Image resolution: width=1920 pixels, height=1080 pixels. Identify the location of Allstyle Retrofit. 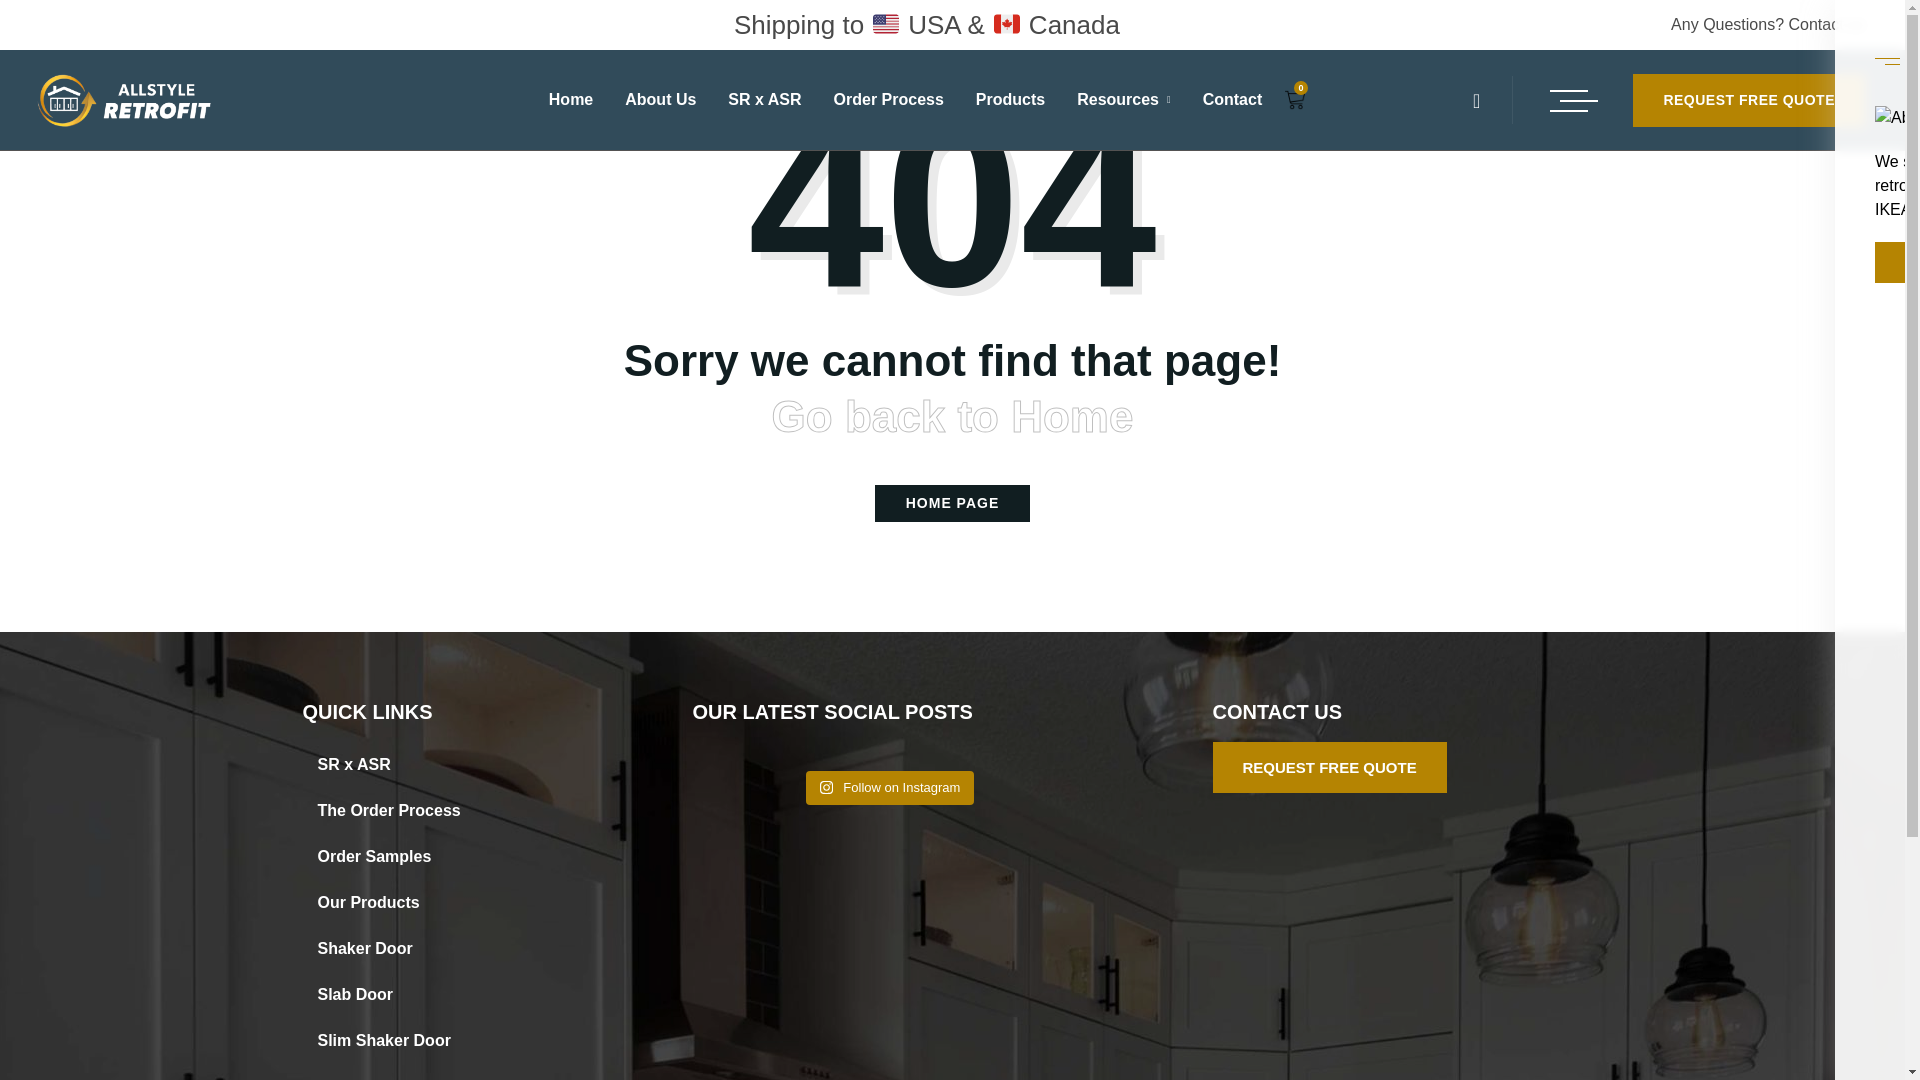
(124, 101).